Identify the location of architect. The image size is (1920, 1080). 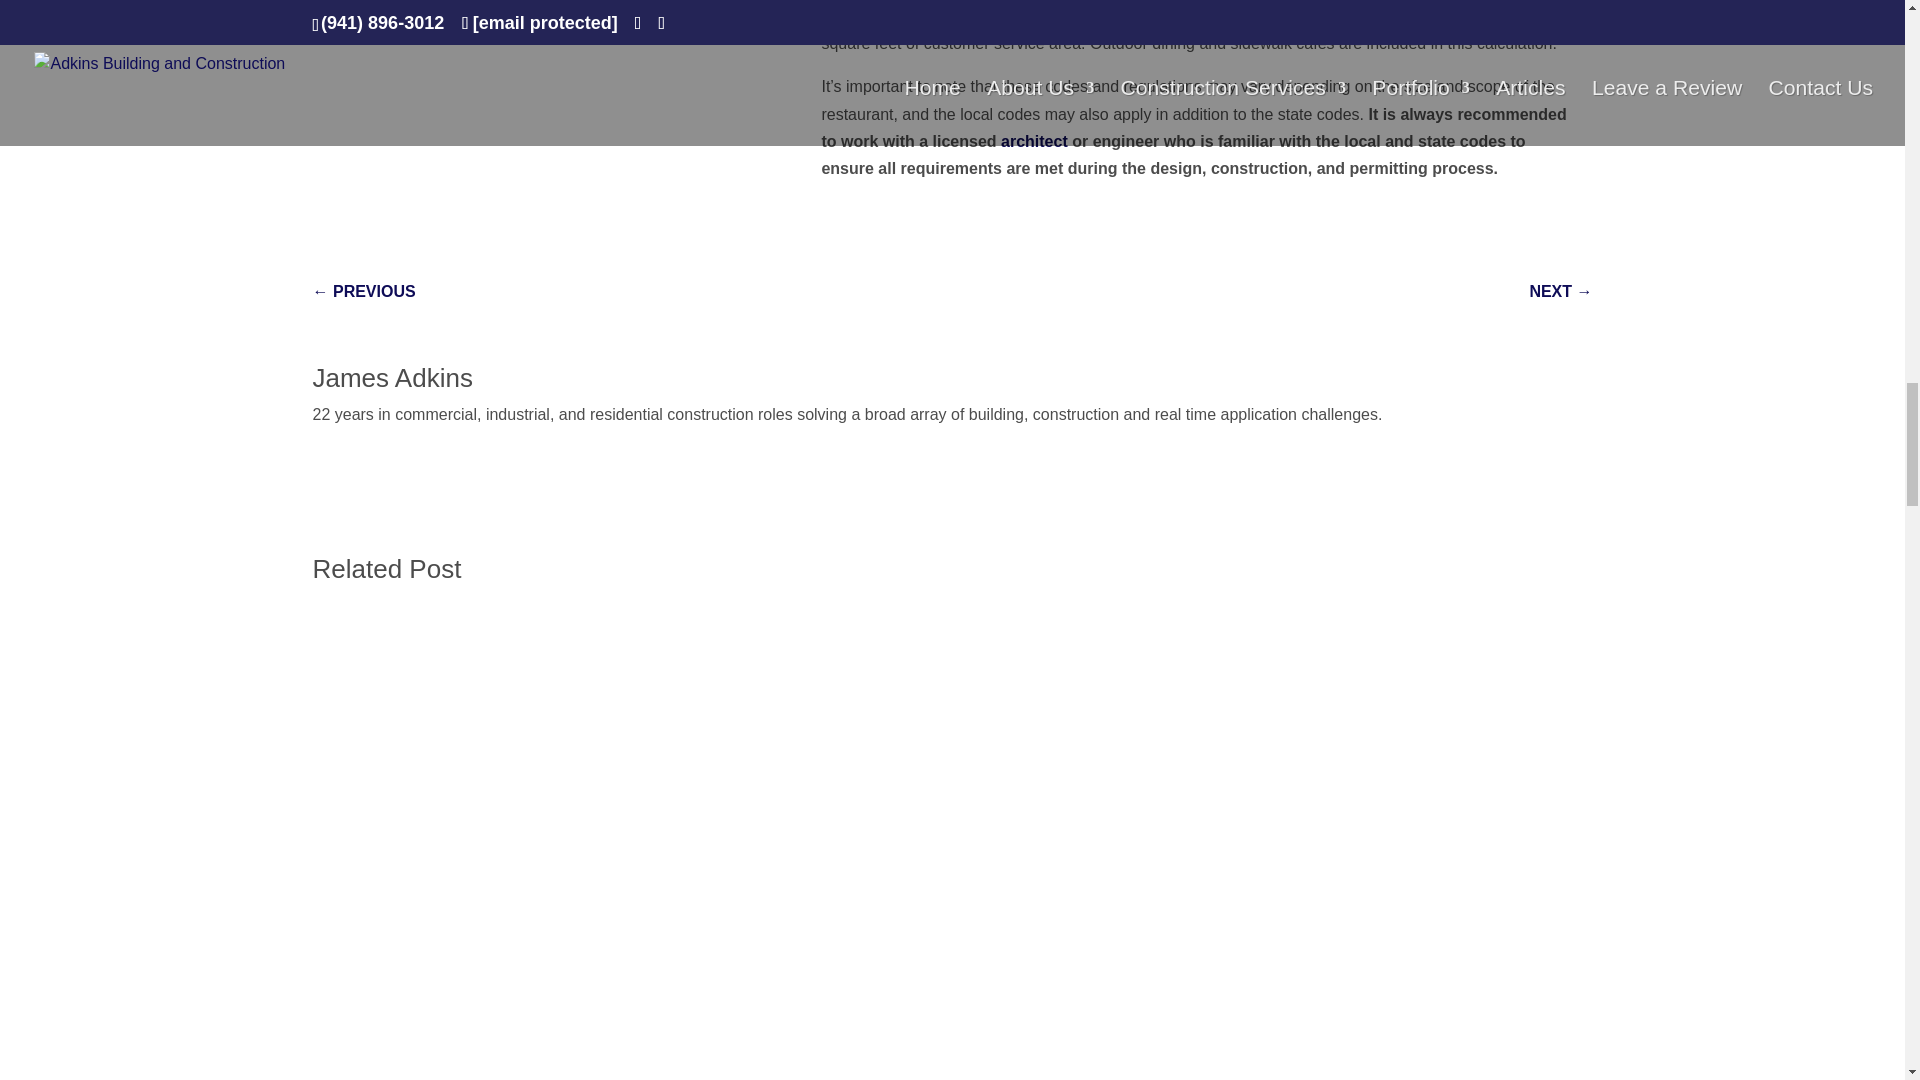
(1034, 141).